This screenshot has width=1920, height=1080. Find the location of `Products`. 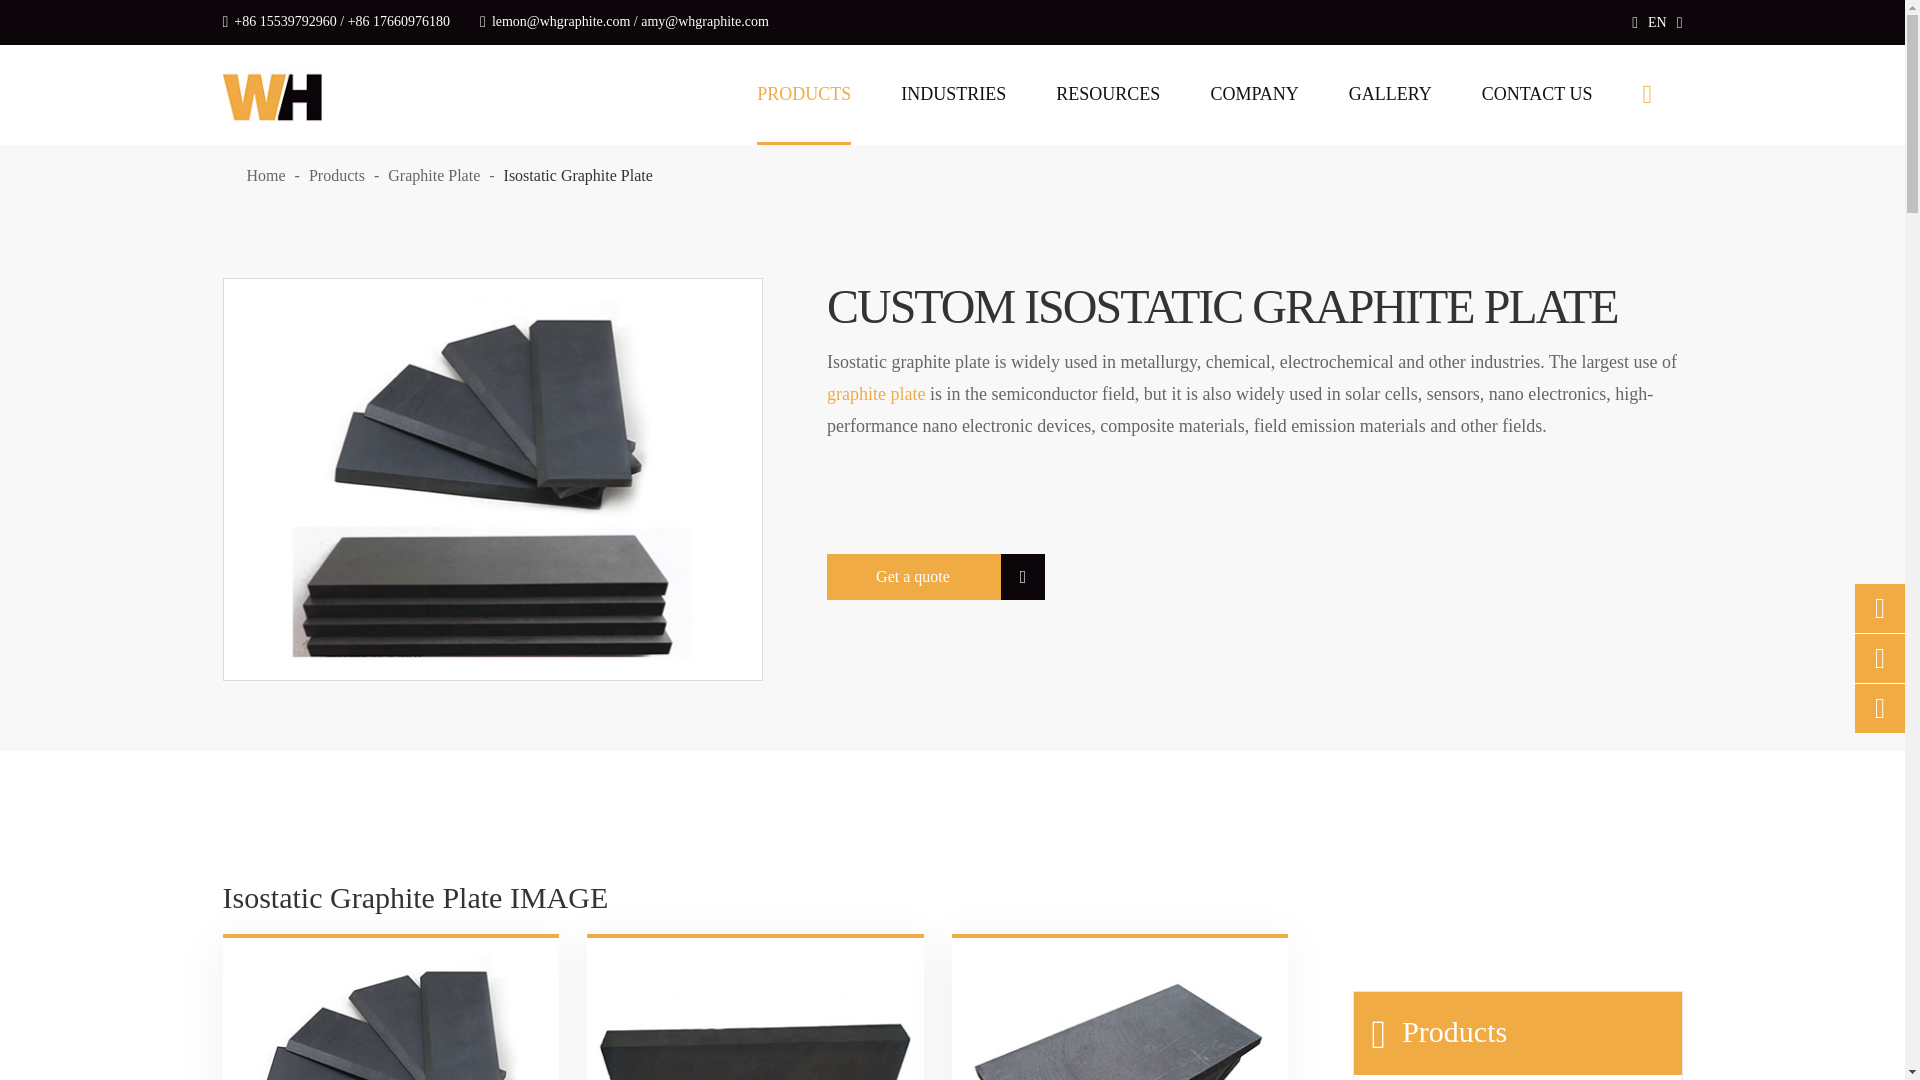

Products is located at coordinates (336, 175).